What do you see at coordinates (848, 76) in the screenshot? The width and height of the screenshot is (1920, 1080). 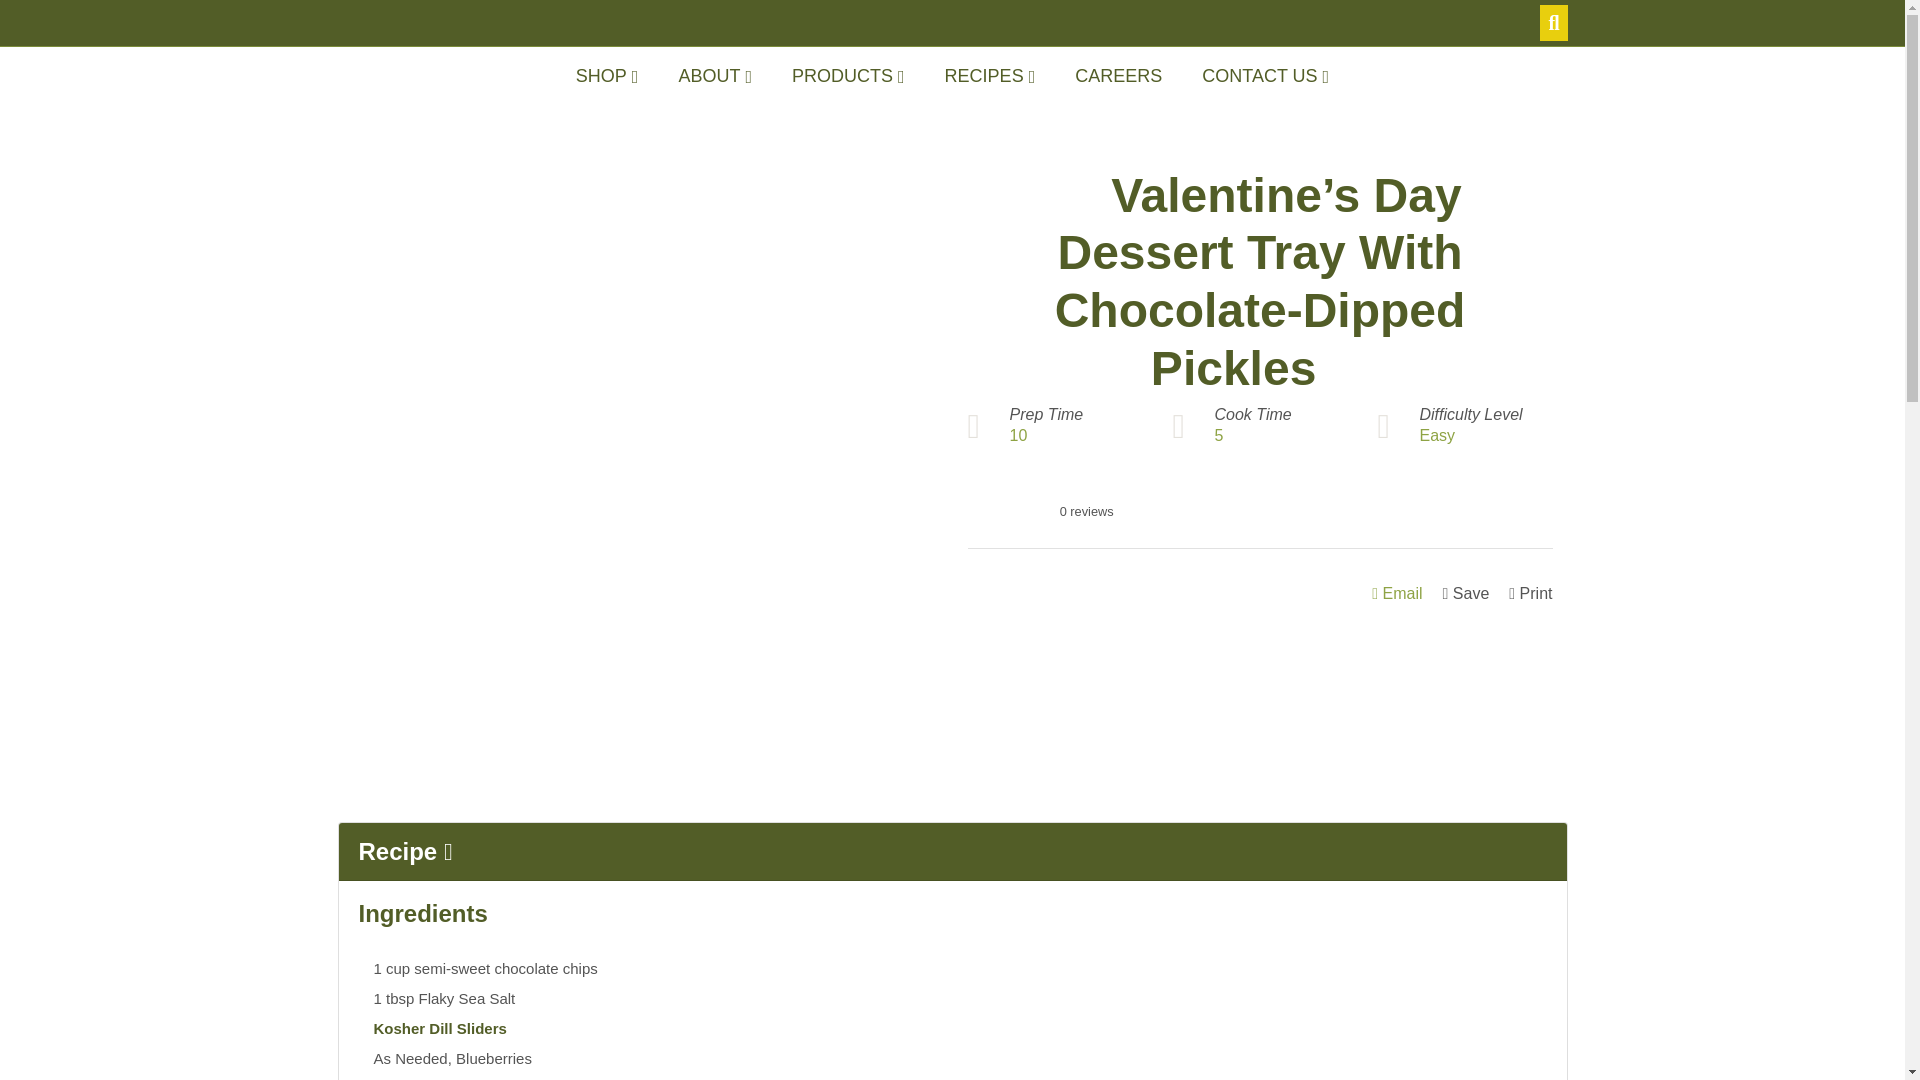 I see `PRODUCTS` at bounding box center [848, 76].